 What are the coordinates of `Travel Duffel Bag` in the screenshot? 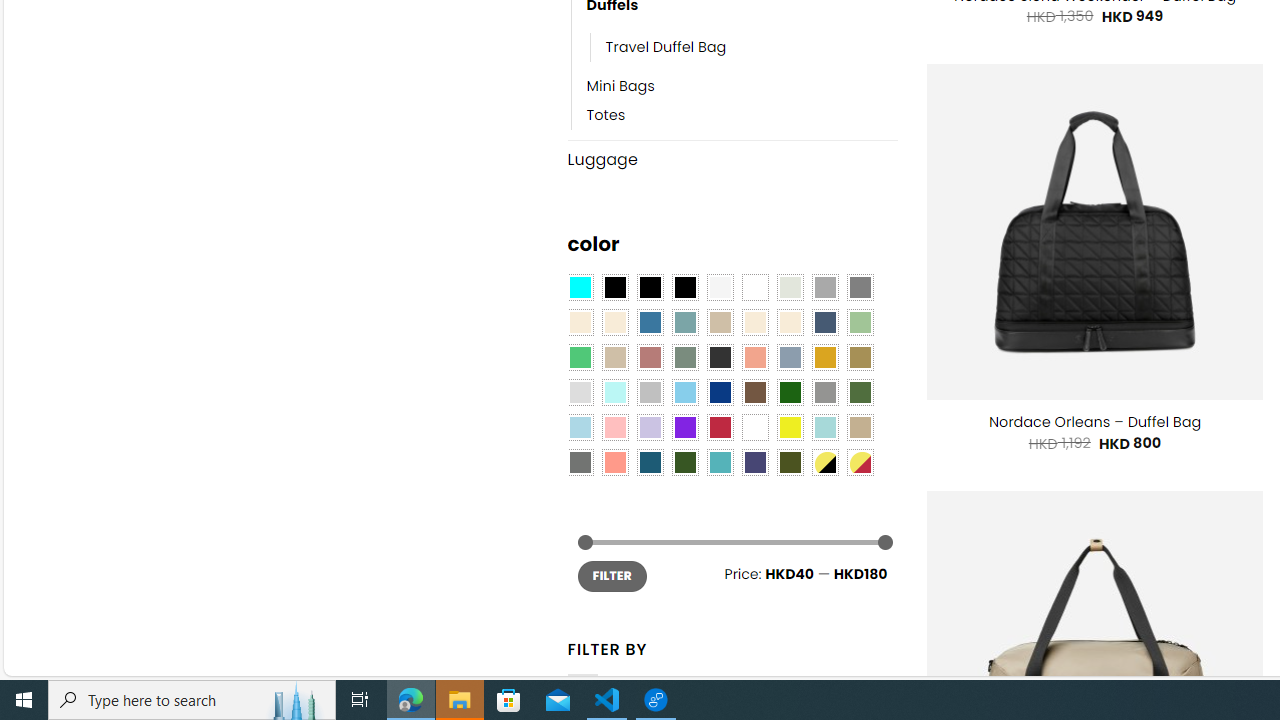 It's located at (753, 48).